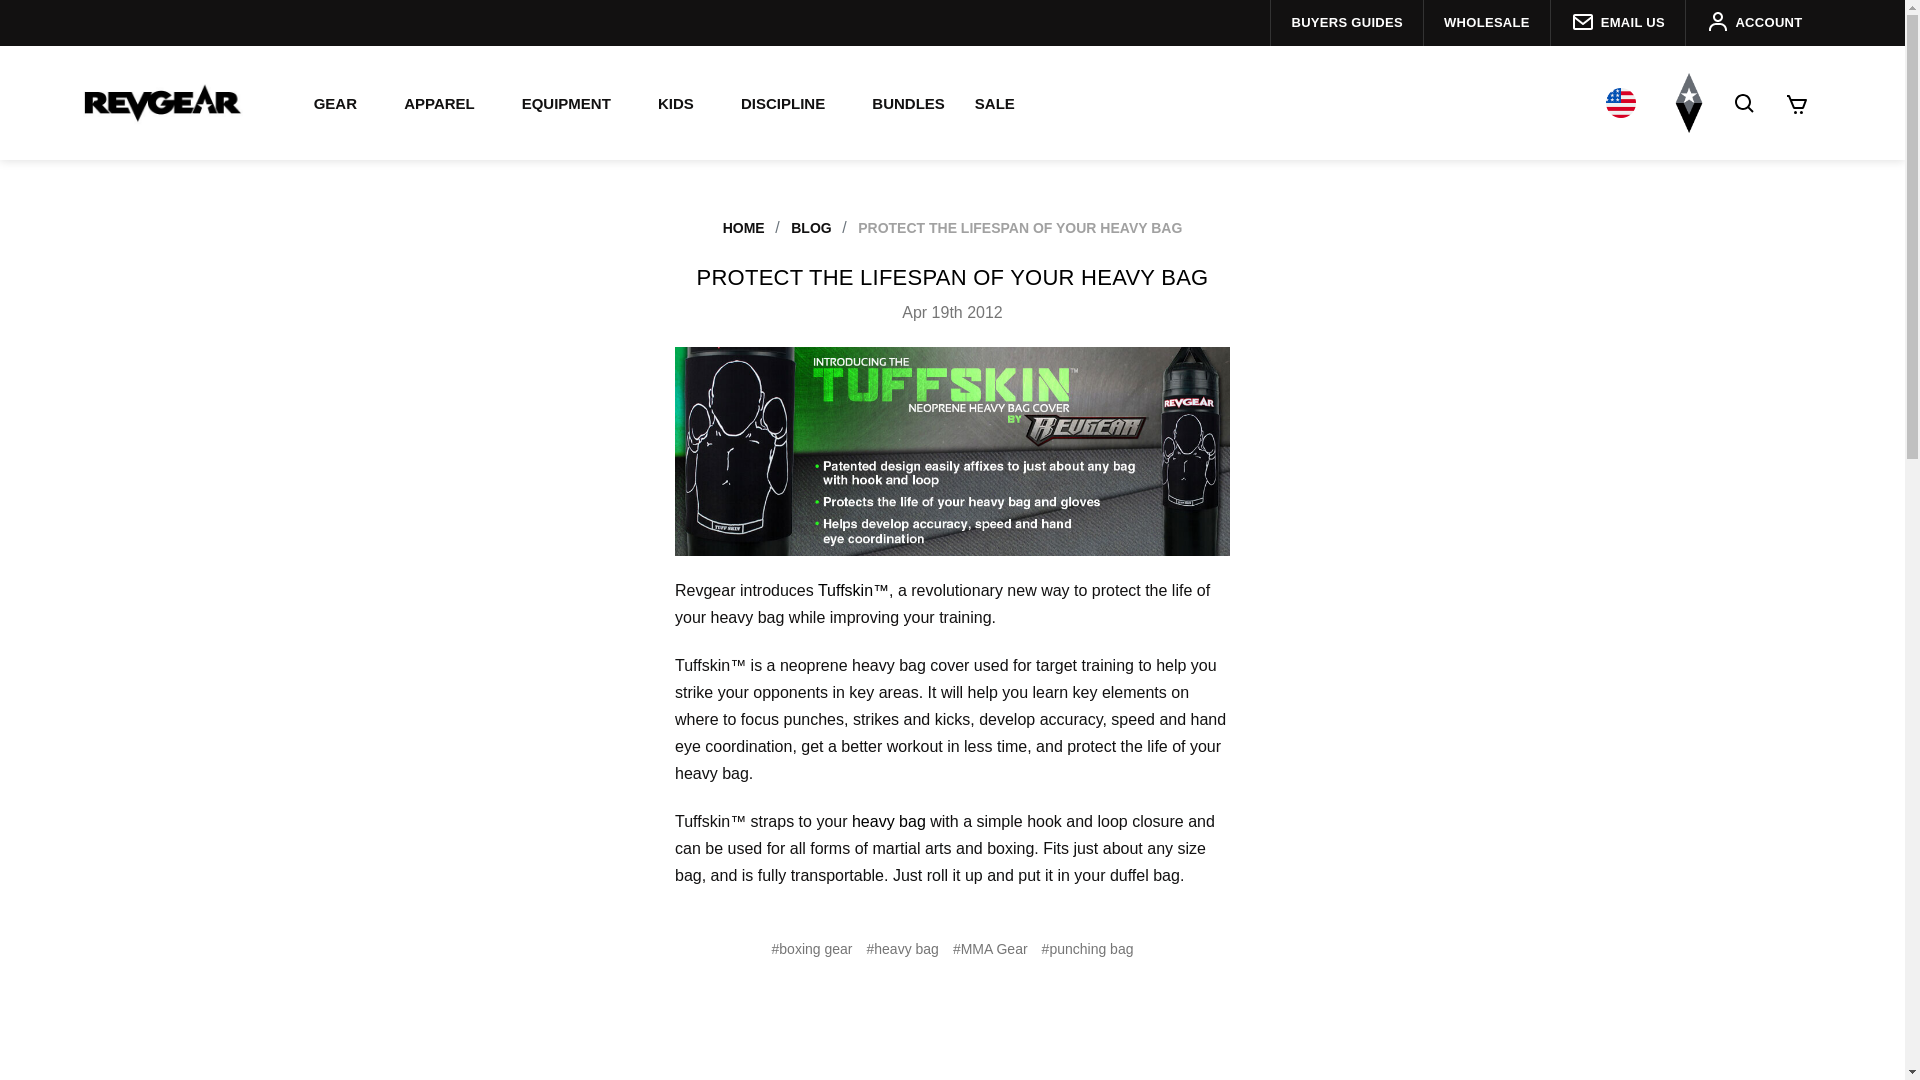 The width and height of the screenshot is (1920, 1080). What do you see at coordinates (344, 103) in the screenshot?
I see `GEAR` at bounding box center [344, 103].